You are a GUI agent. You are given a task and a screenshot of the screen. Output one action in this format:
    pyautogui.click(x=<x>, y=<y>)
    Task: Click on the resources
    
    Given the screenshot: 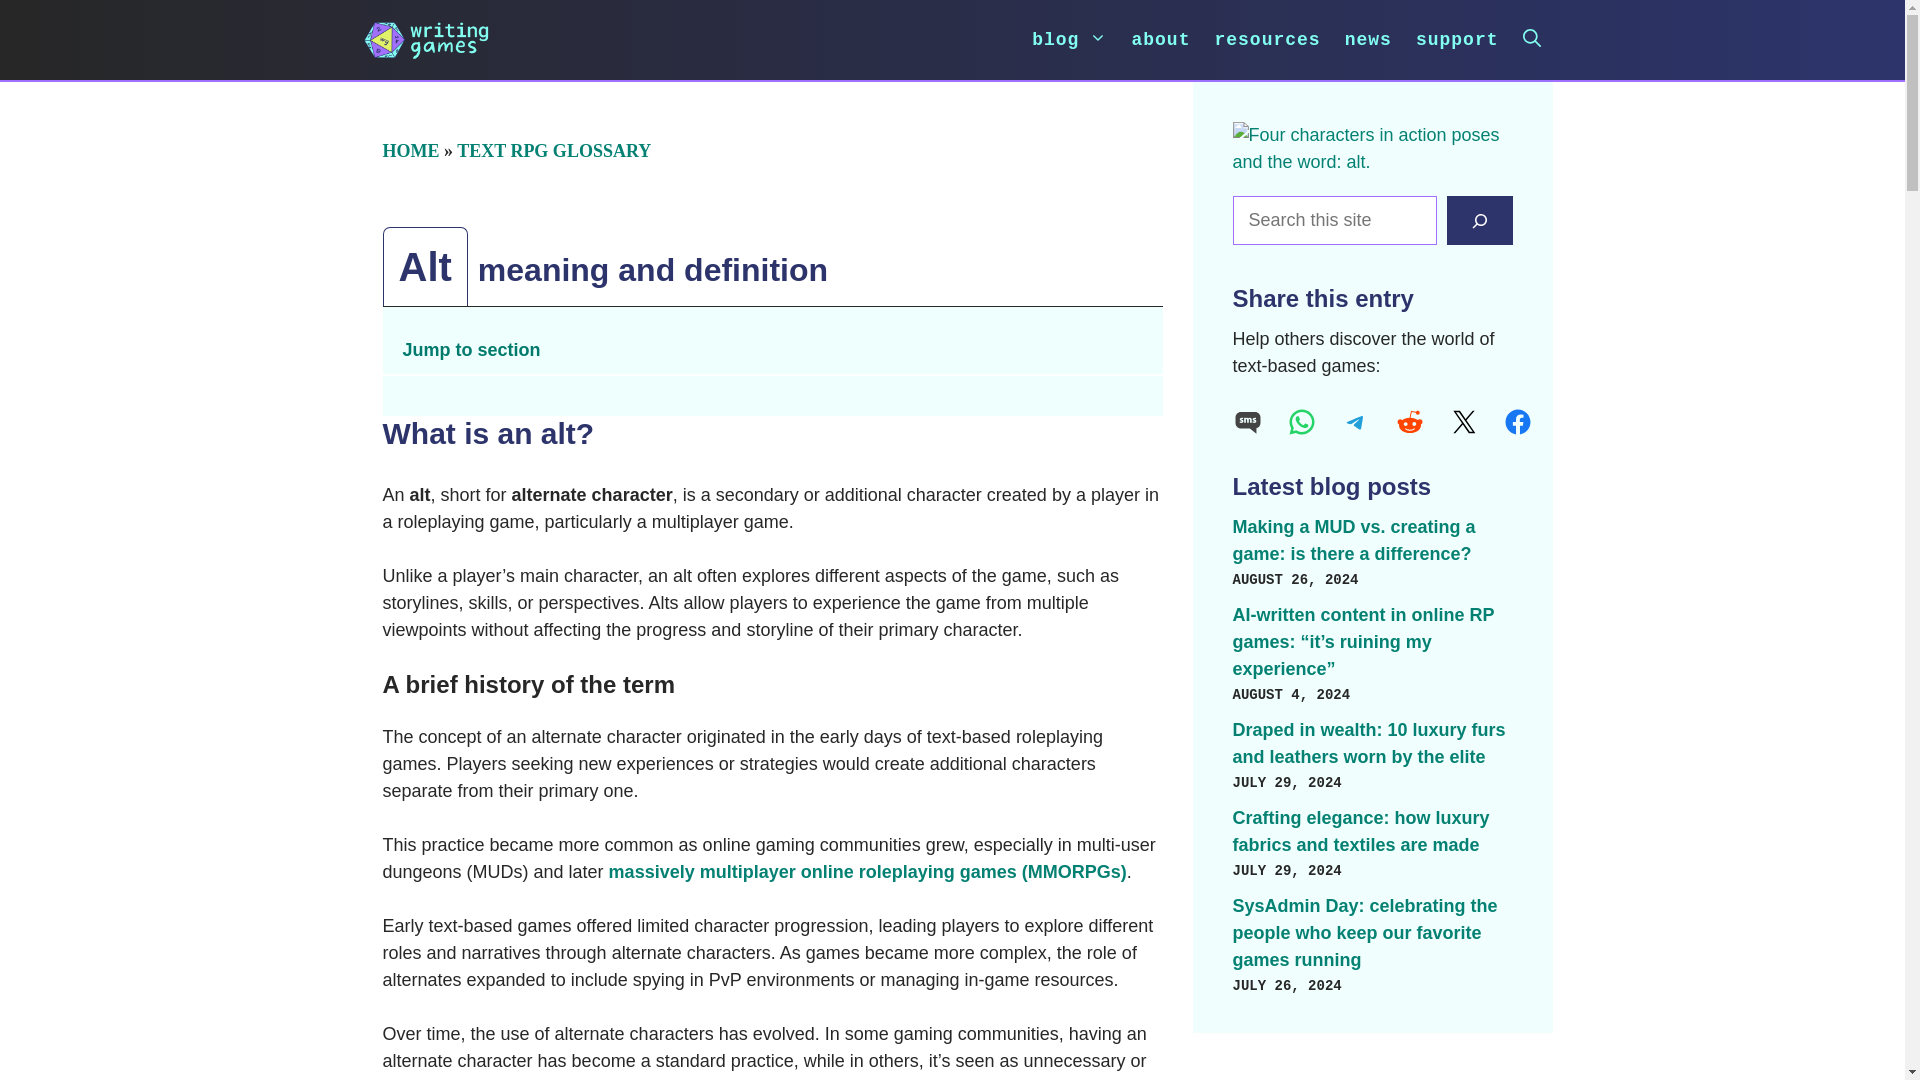 What is the action you would take?
    pyautogui.click(x=1266, y=40)
    